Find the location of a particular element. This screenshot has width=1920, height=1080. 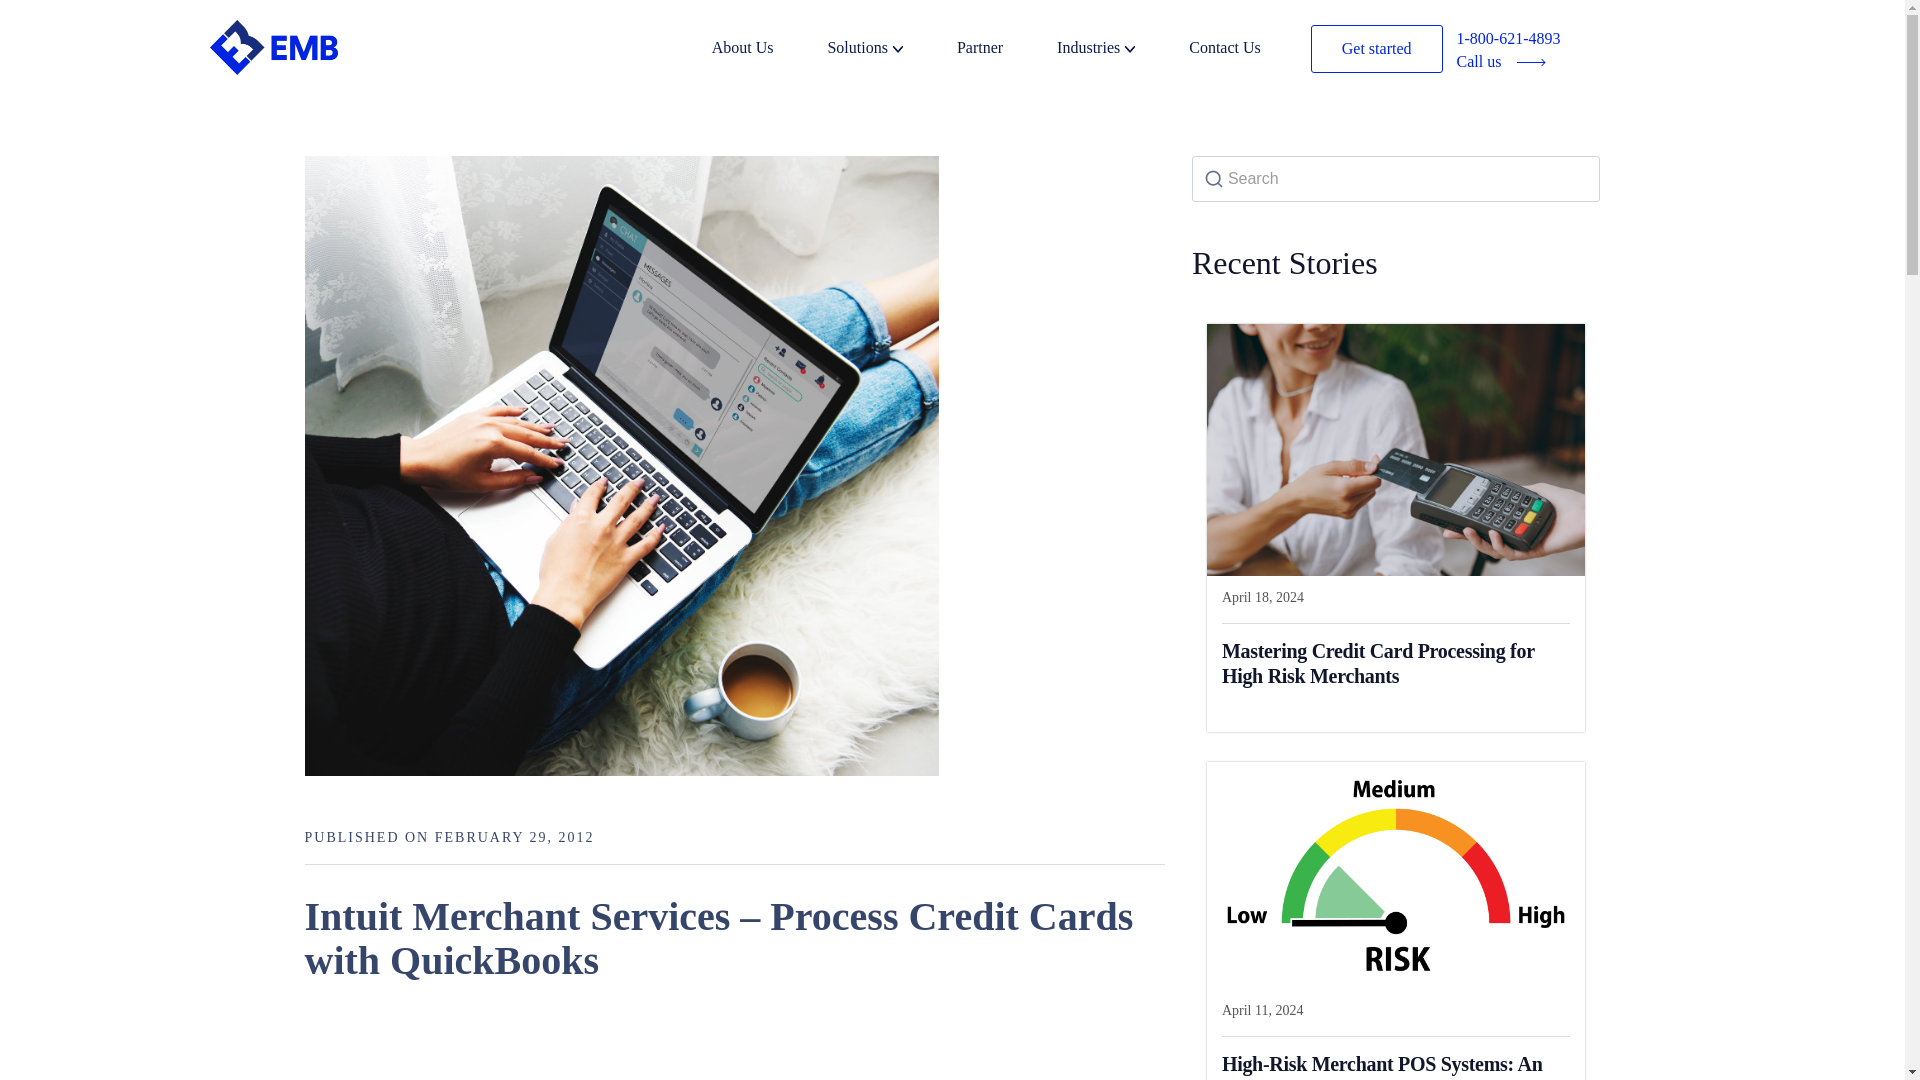

Industries is located at coordinates (1120, 50).